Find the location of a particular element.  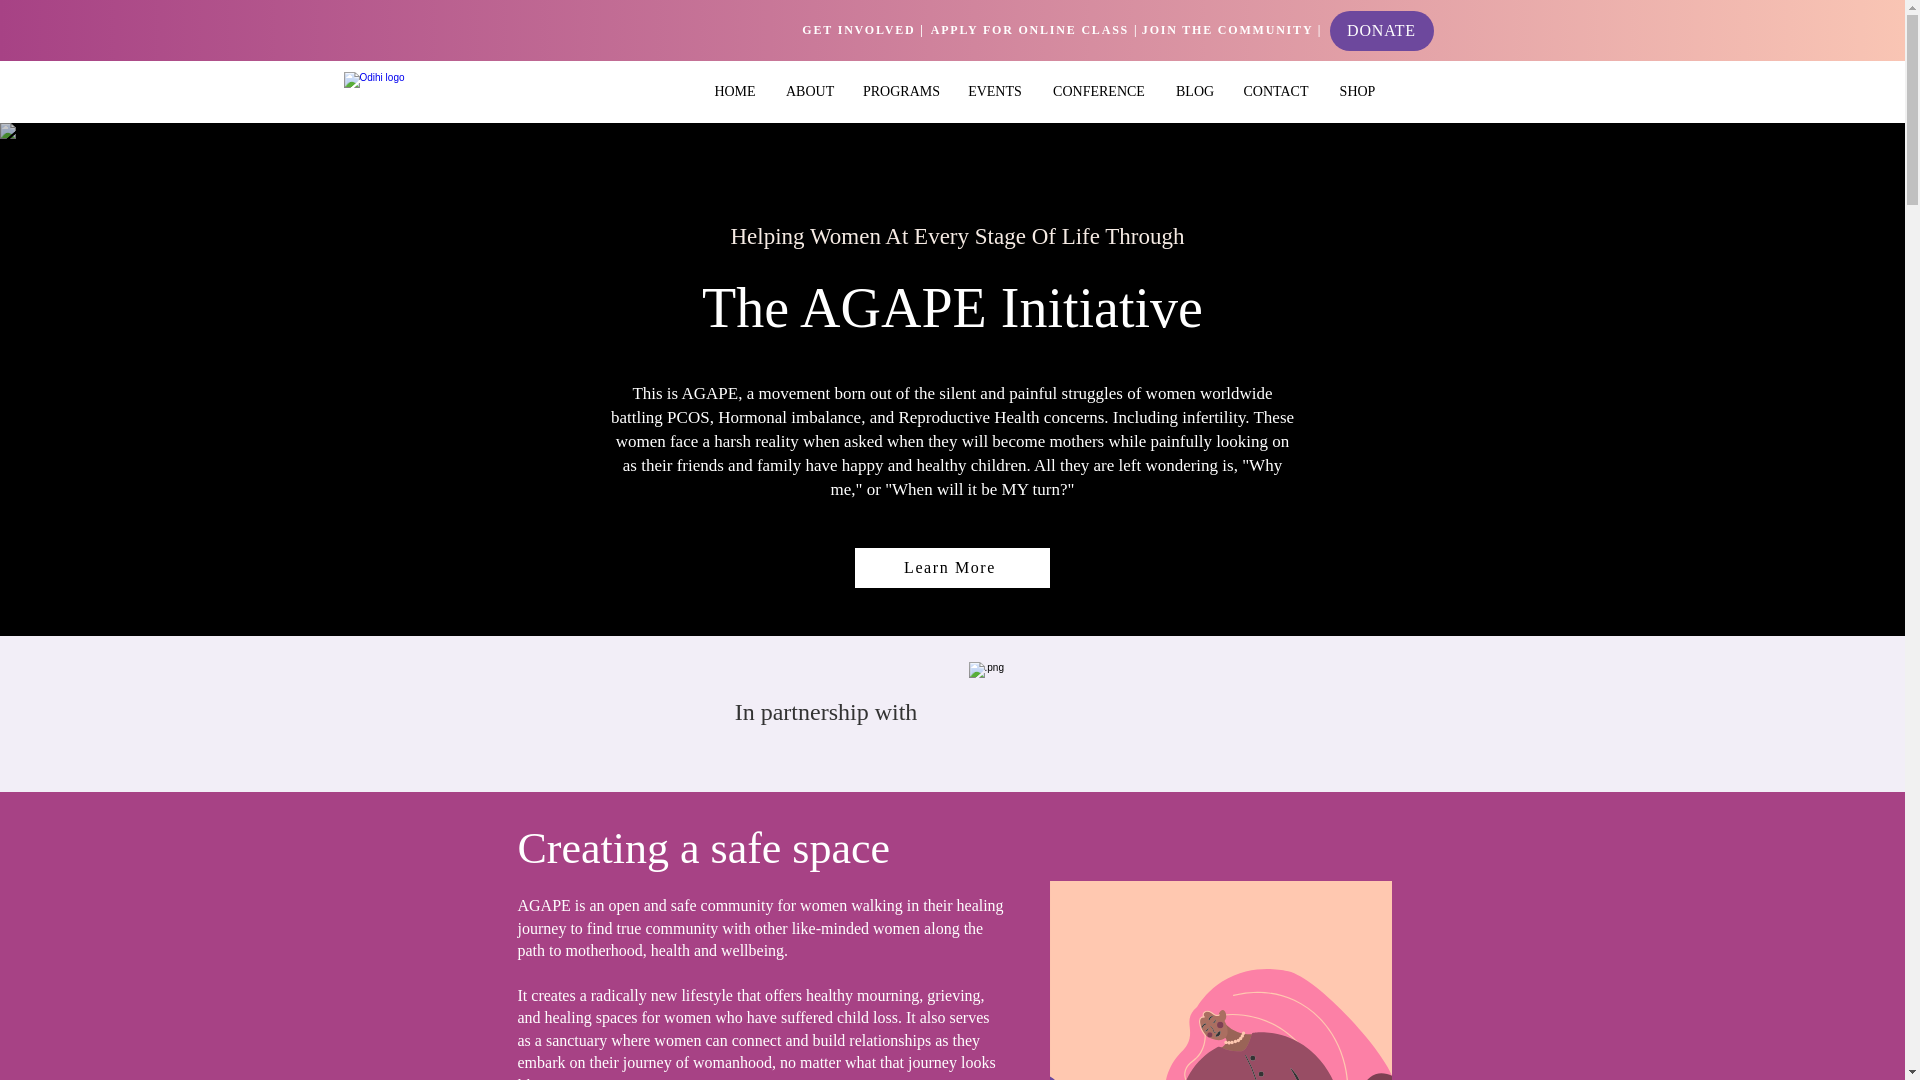

Learn More is located at coordinates (951, 567).